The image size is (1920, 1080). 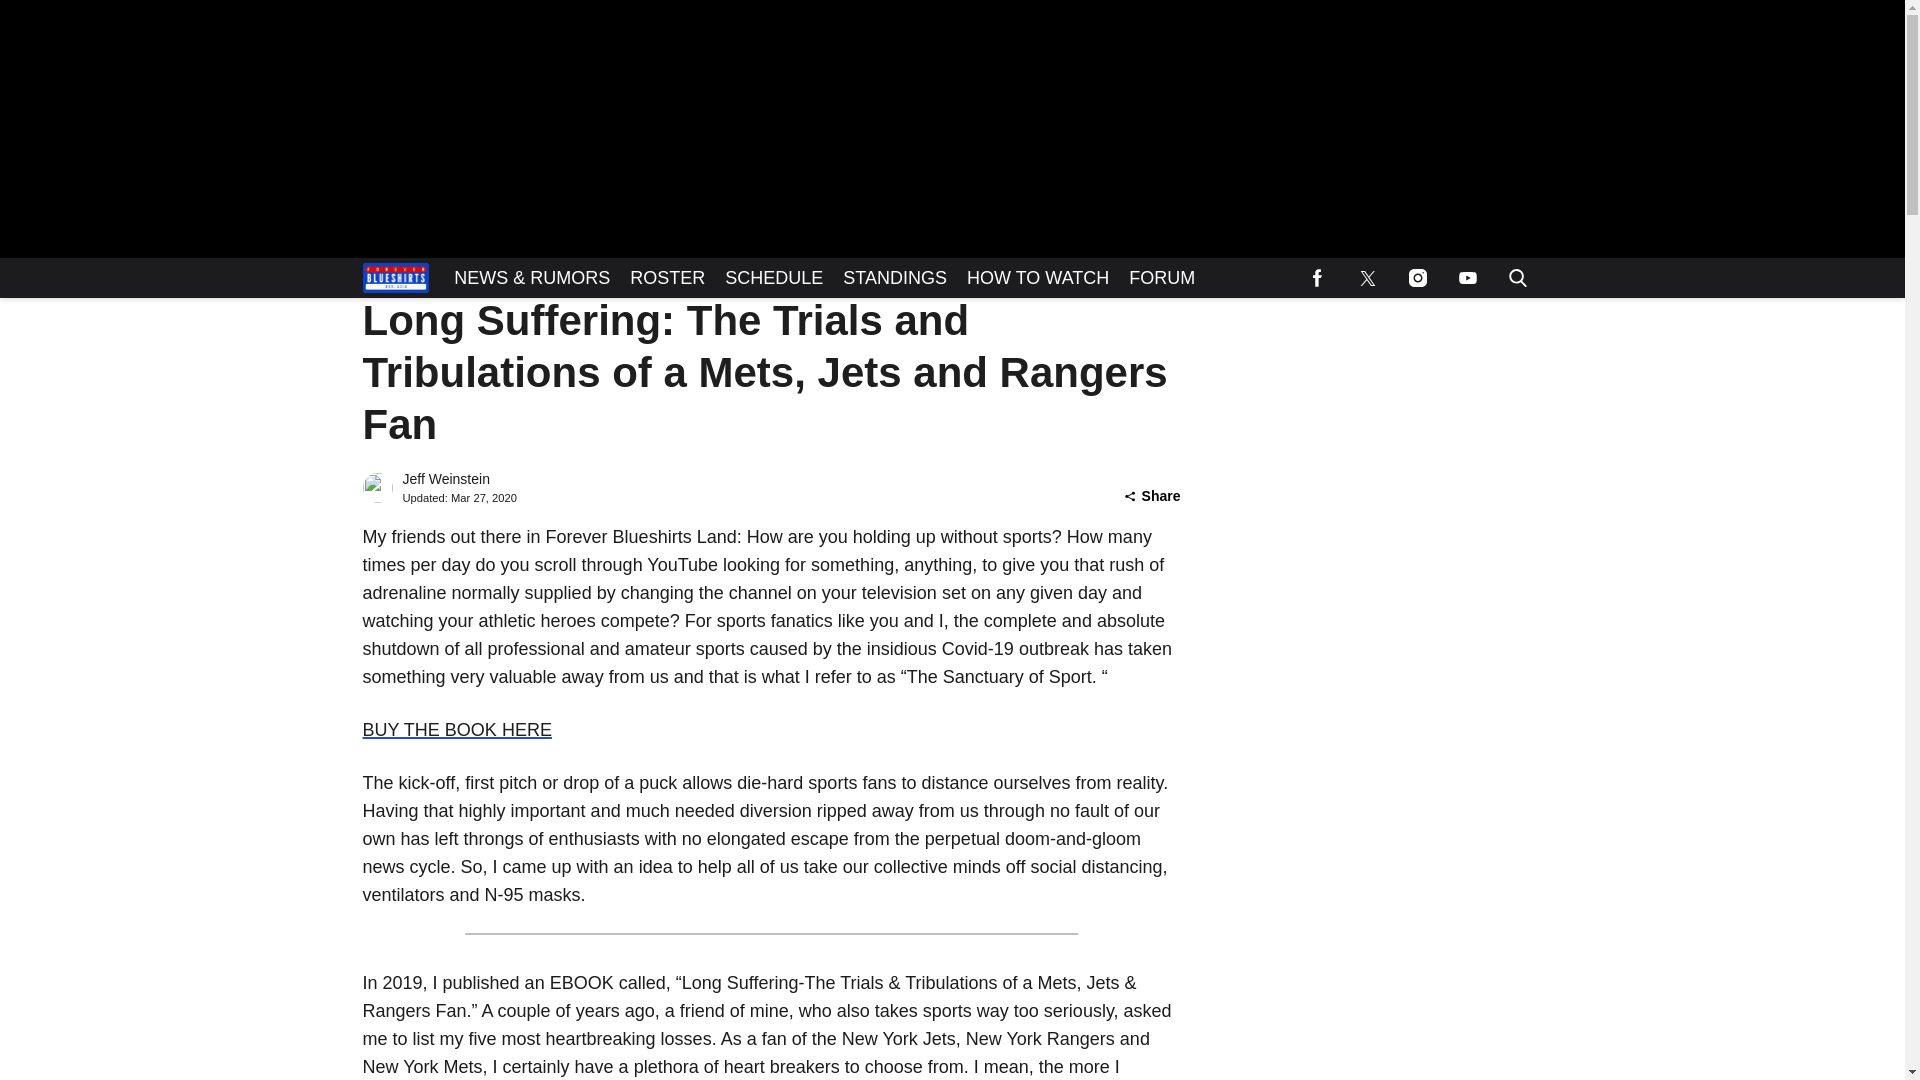 What do you see at coordinates (667, 278) in the screenshot?
I see `ROSTER` at bounding box center [667, 278].